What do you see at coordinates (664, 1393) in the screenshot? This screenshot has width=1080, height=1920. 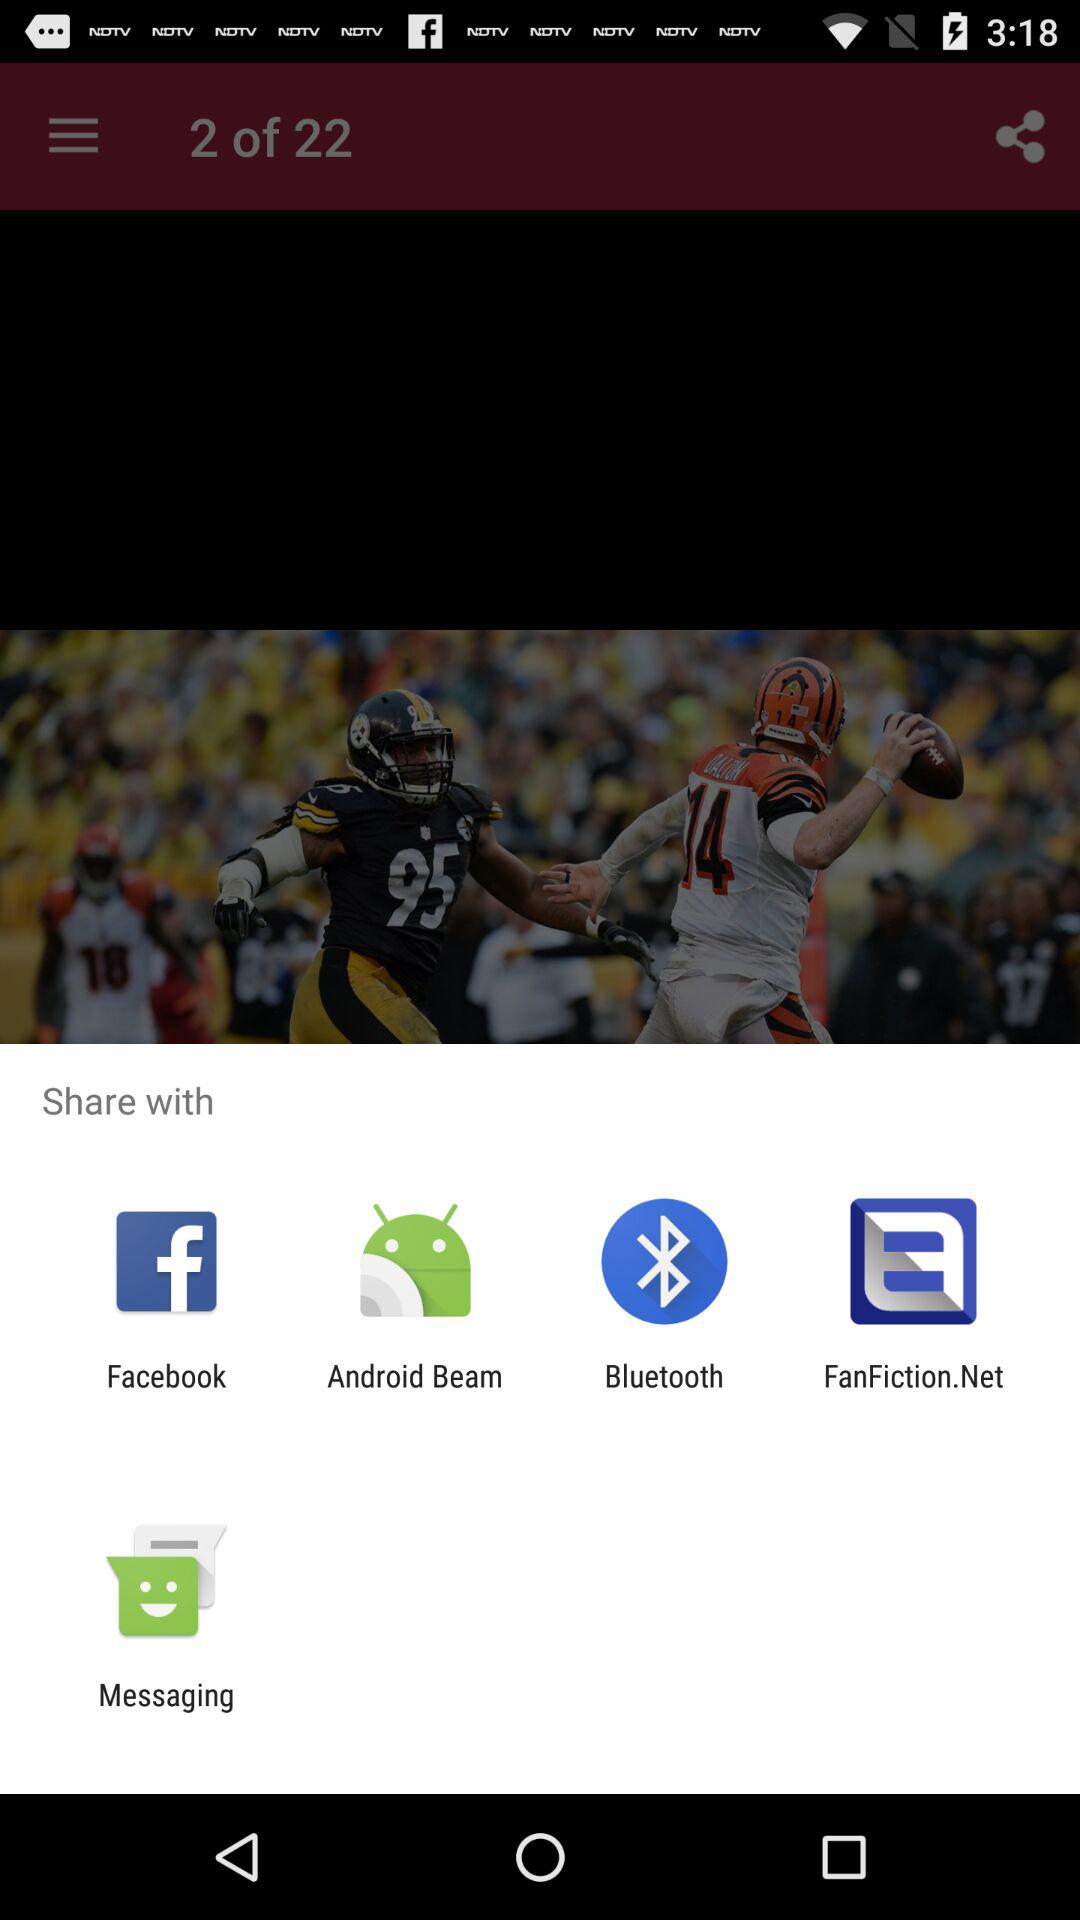 I see `tap the icon next to android beam app` at bounding box center [664, 1393].